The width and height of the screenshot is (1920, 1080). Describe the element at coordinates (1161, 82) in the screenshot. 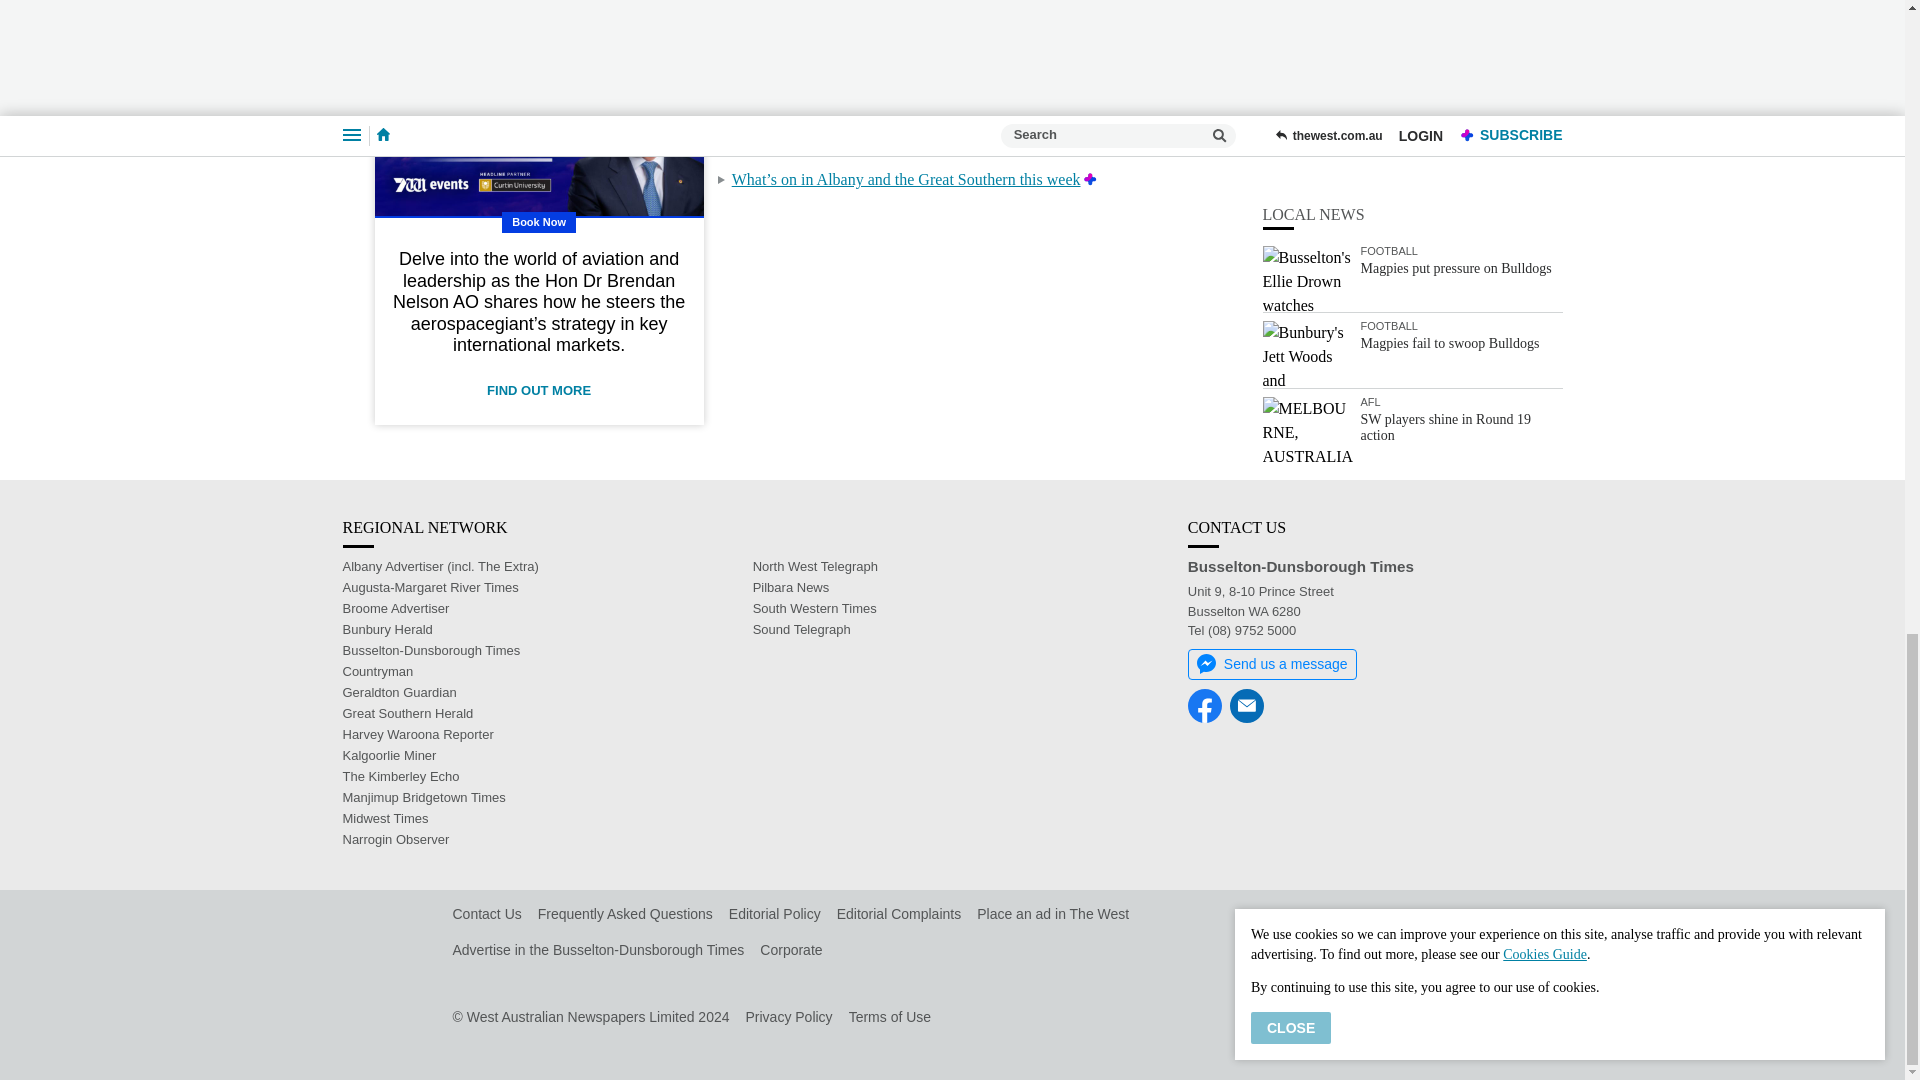

I see `Premium` at that location.